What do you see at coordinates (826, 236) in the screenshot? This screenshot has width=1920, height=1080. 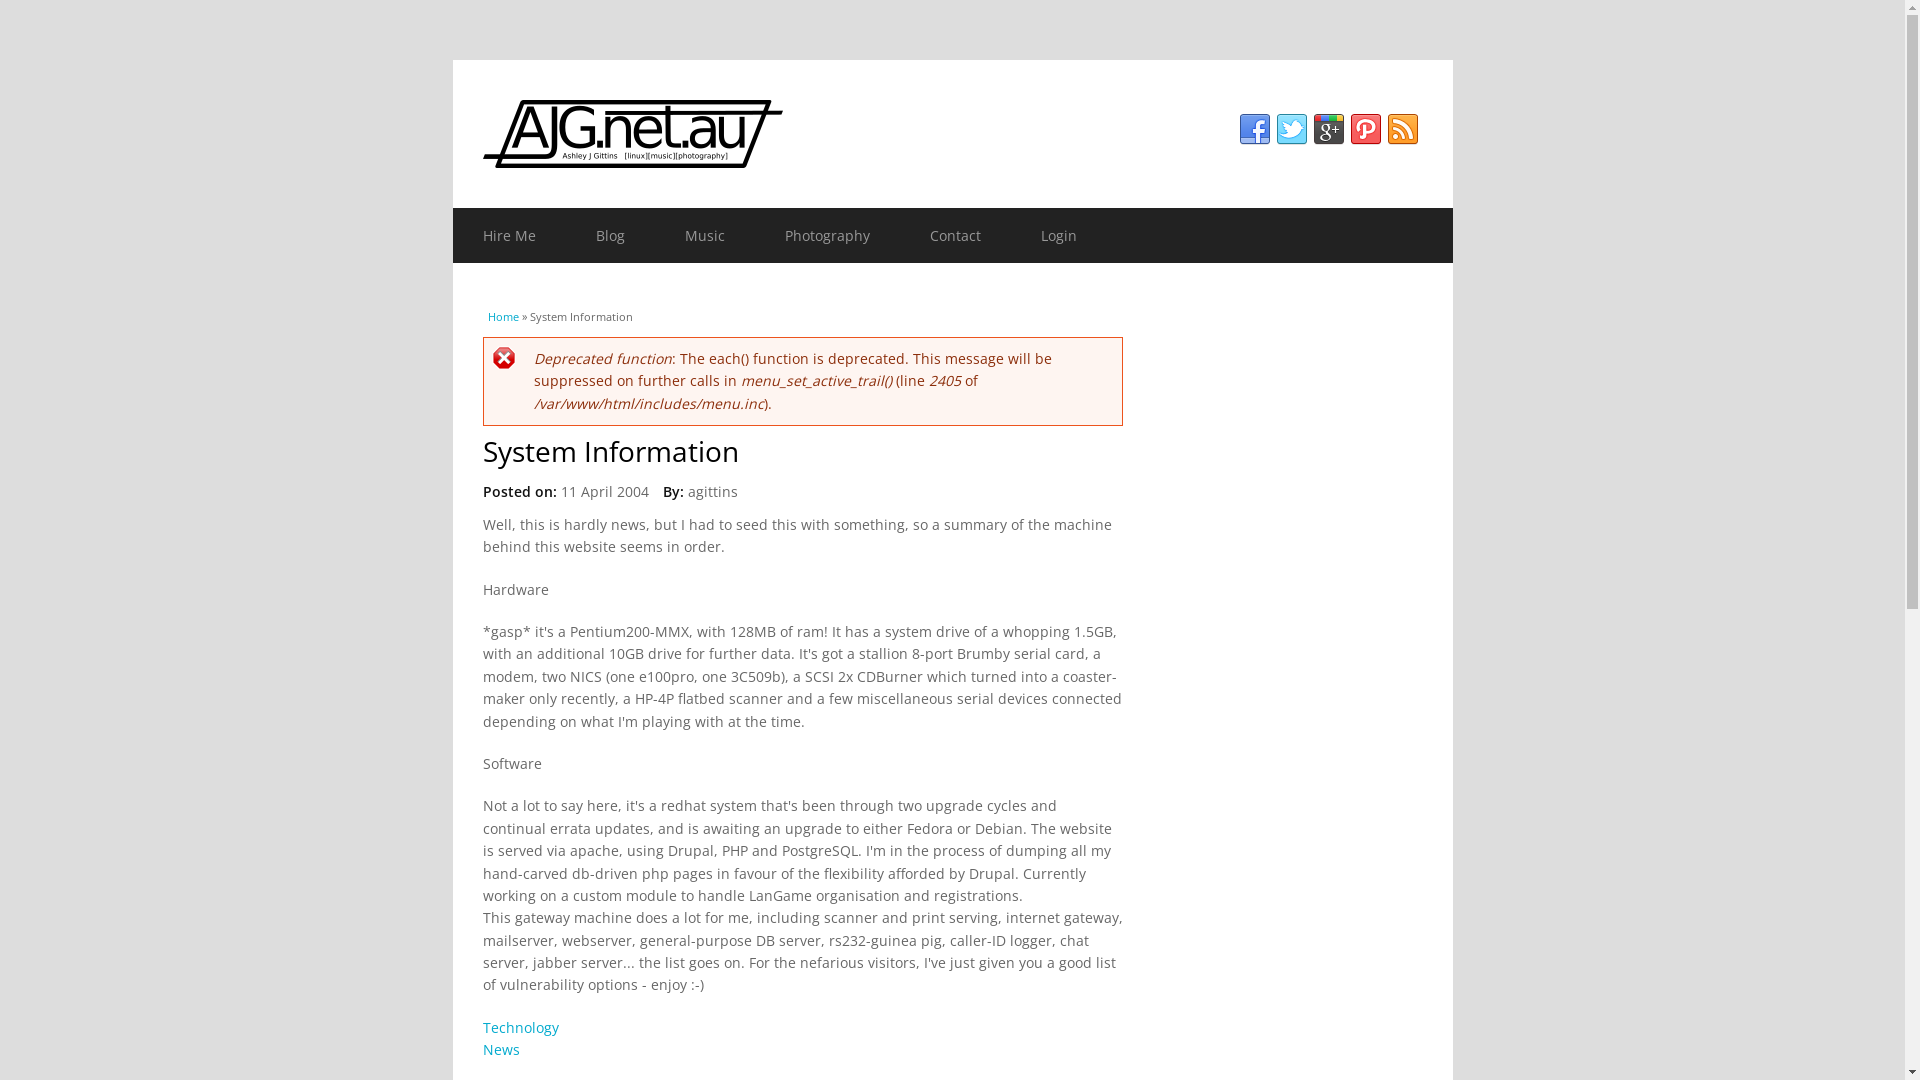 I see `Photography` at bounding box center [826, 236].